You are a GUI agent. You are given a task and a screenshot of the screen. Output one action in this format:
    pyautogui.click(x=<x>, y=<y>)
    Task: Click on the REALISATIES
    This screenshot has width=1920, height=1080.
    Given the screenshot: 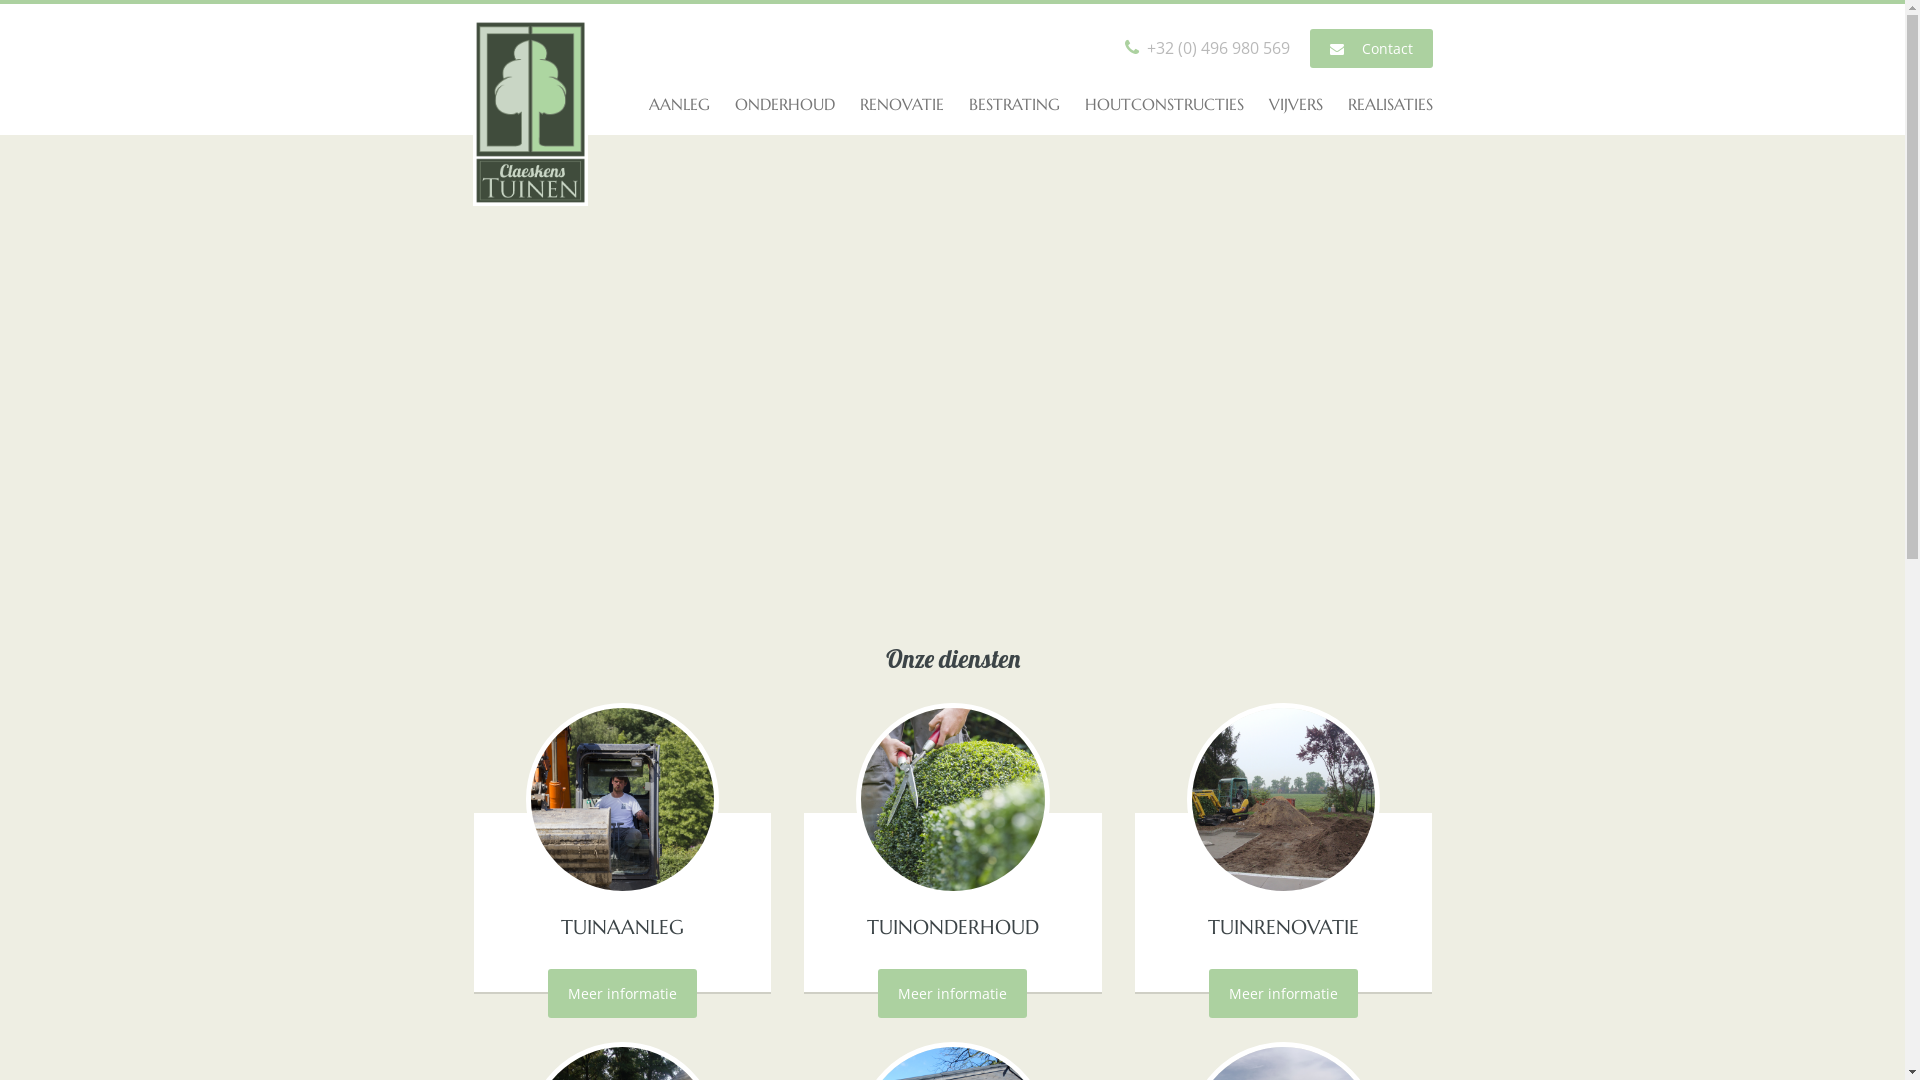 What is the action you would take?
    pyautogui.click(x=1390, y=104)
    